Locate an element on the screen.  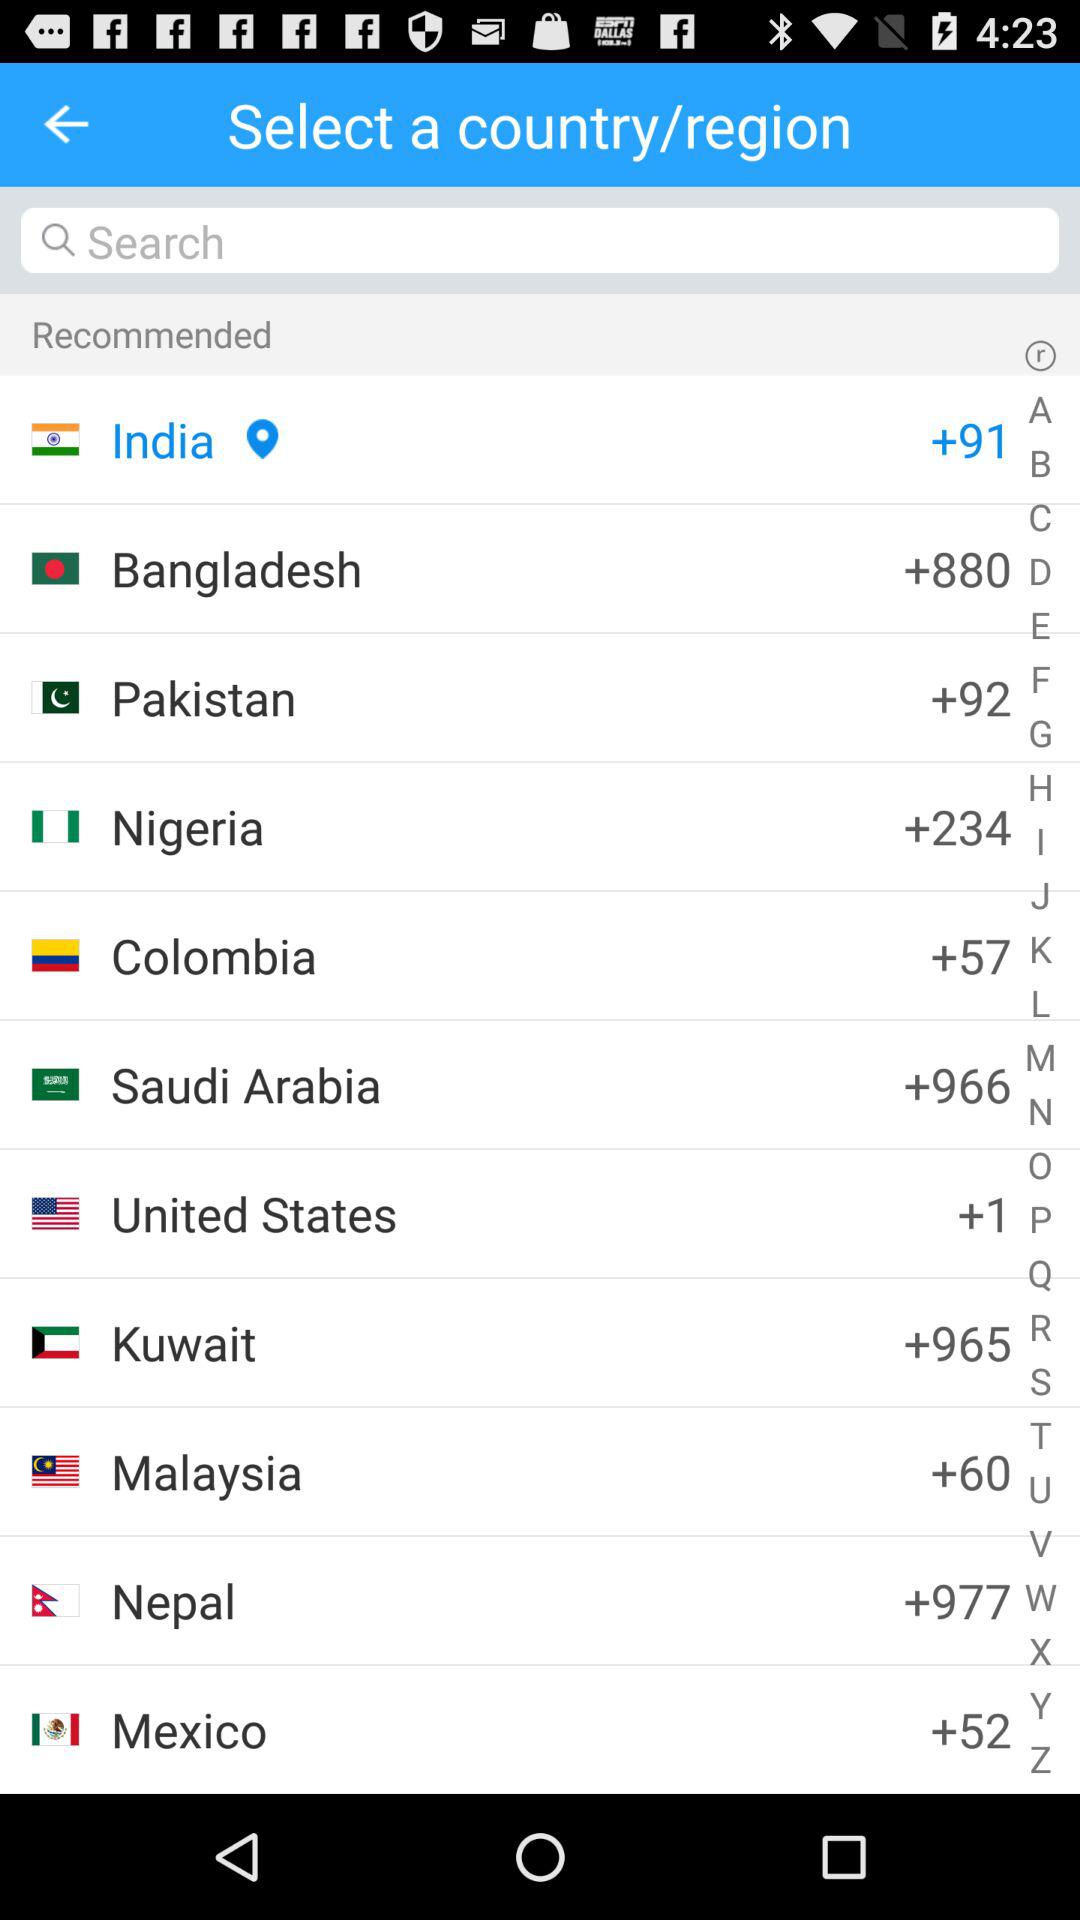
click the search option is located at coordinates (540, 240).